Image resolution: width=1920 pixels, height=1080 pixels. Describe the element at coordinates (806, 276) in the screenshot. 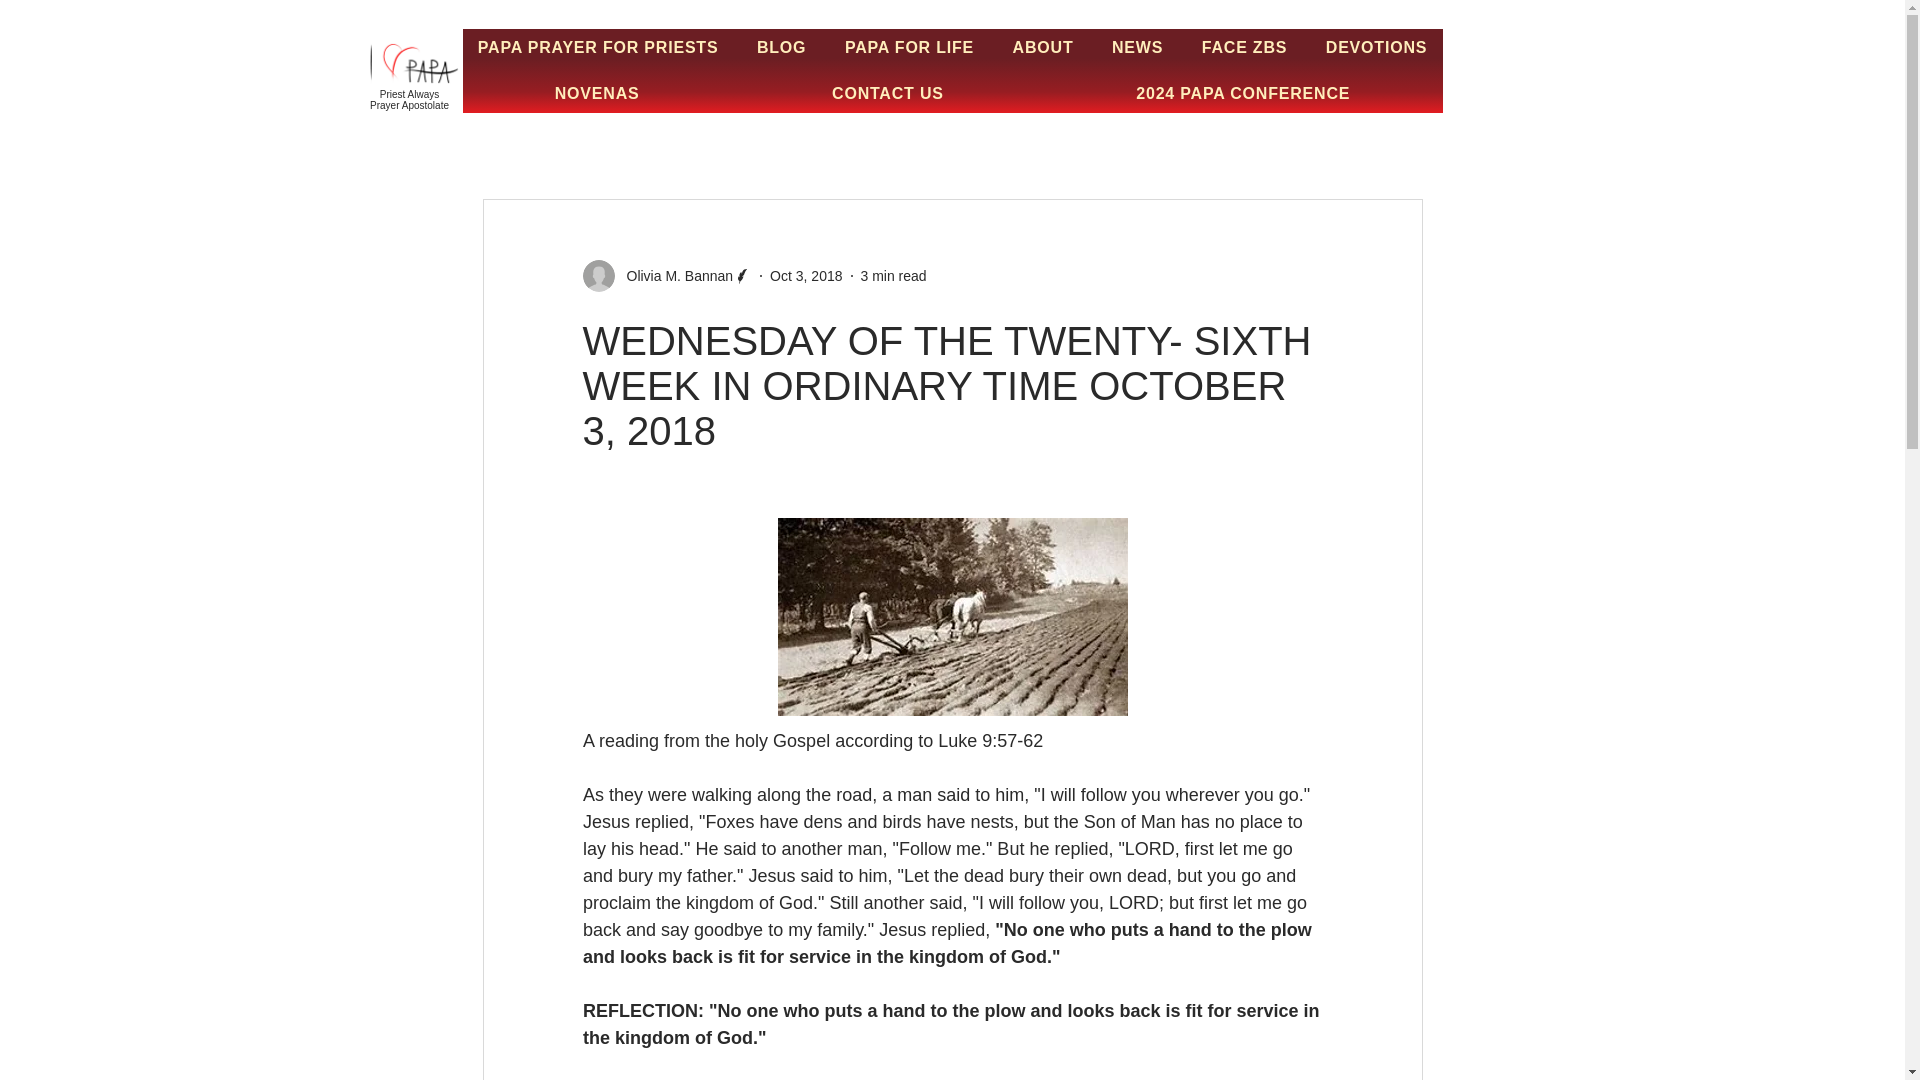

I see `Oct 3, 2018` at that location.